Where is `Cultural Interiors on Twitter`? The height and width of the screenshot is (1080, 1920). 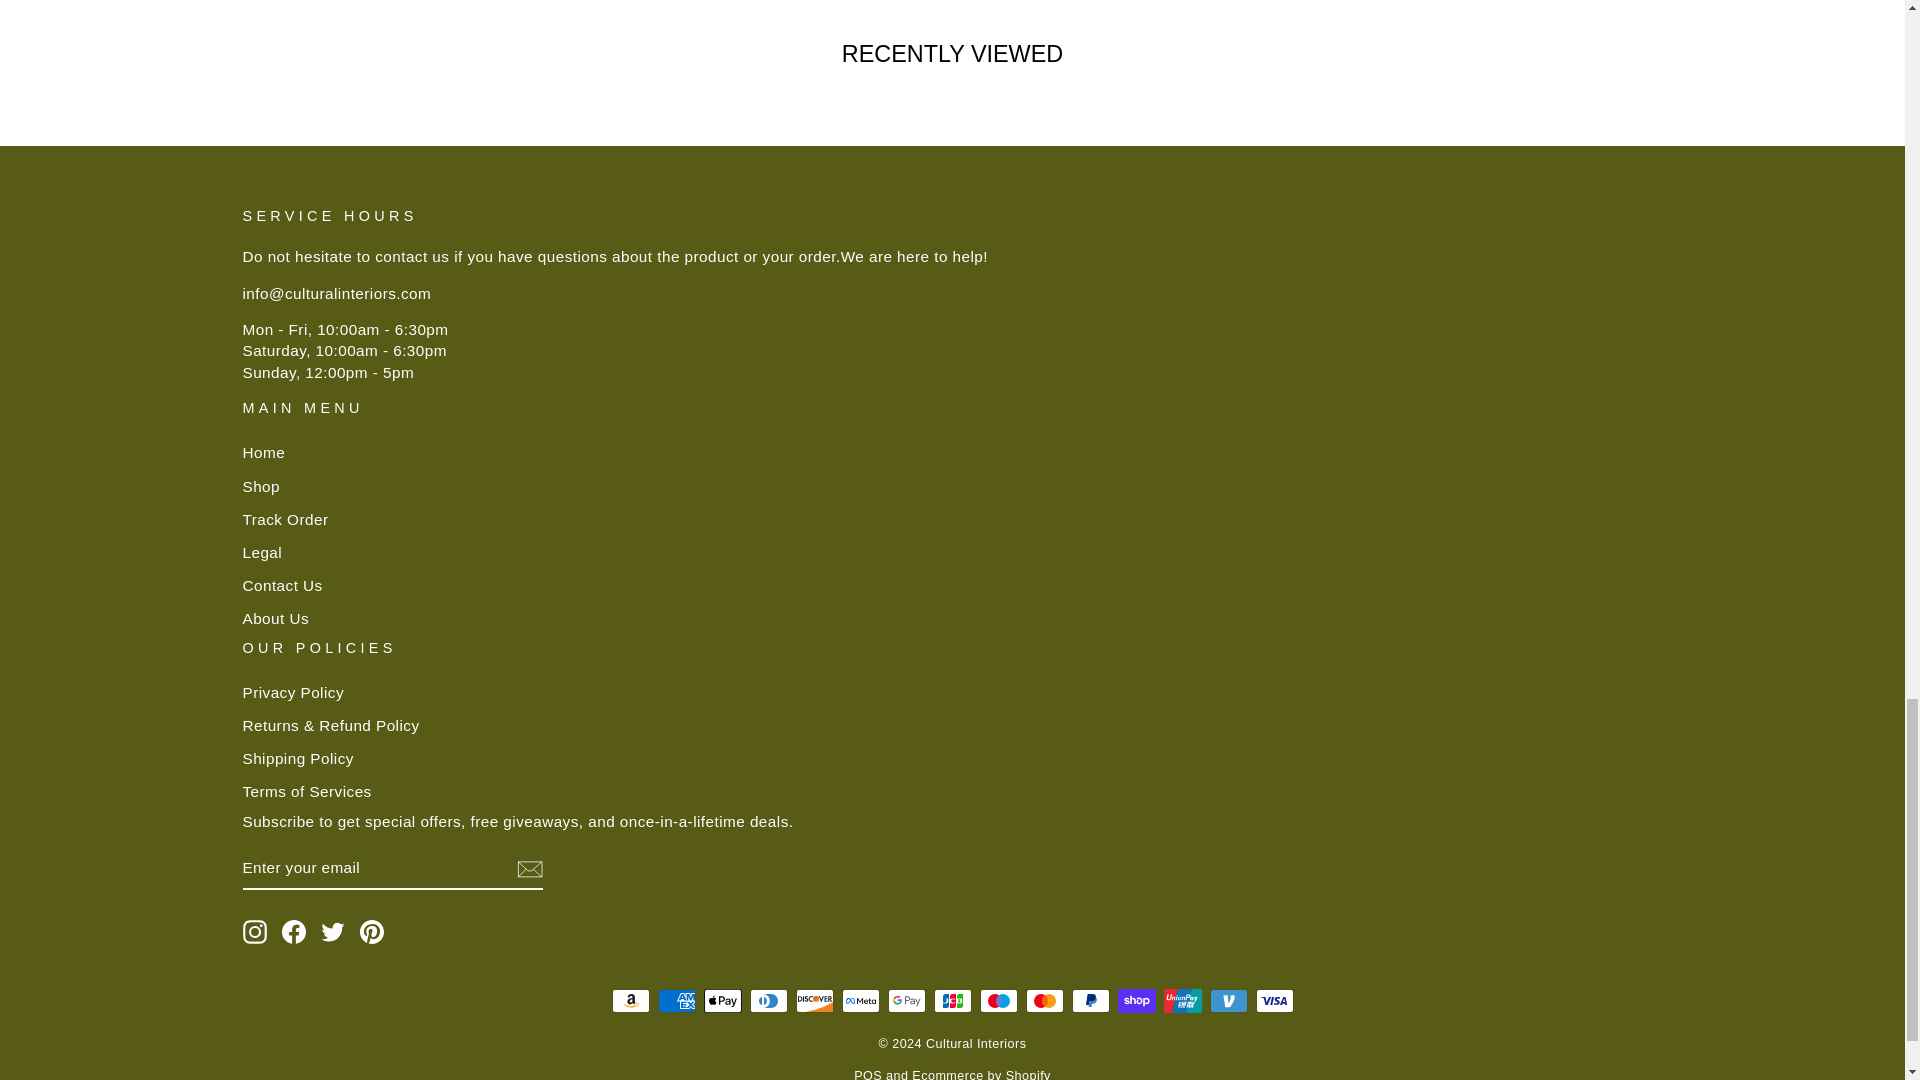 Cultural Interiors on Twitter is located at coordinates (332, 932).